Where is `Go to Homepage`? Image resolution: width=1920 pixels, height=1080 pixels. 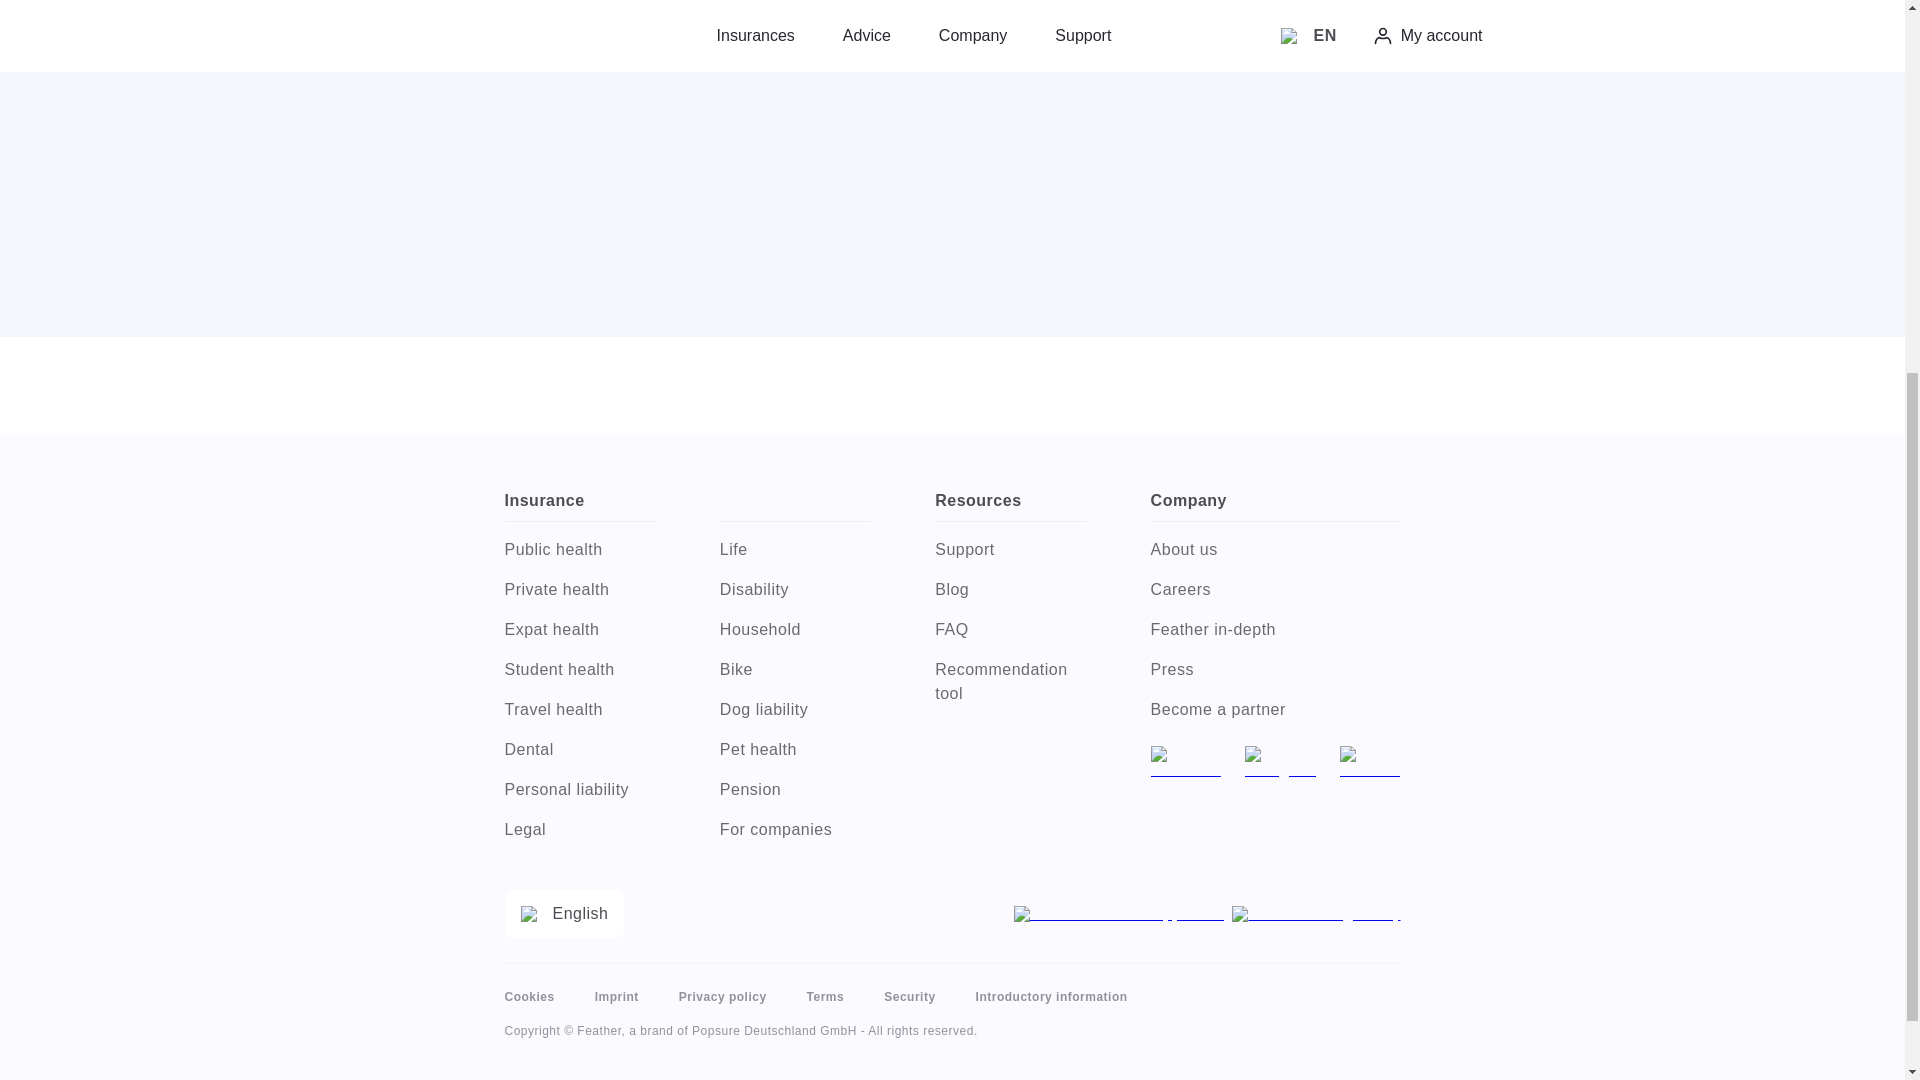 Go to Homepage is located at coordinates (952, 34).